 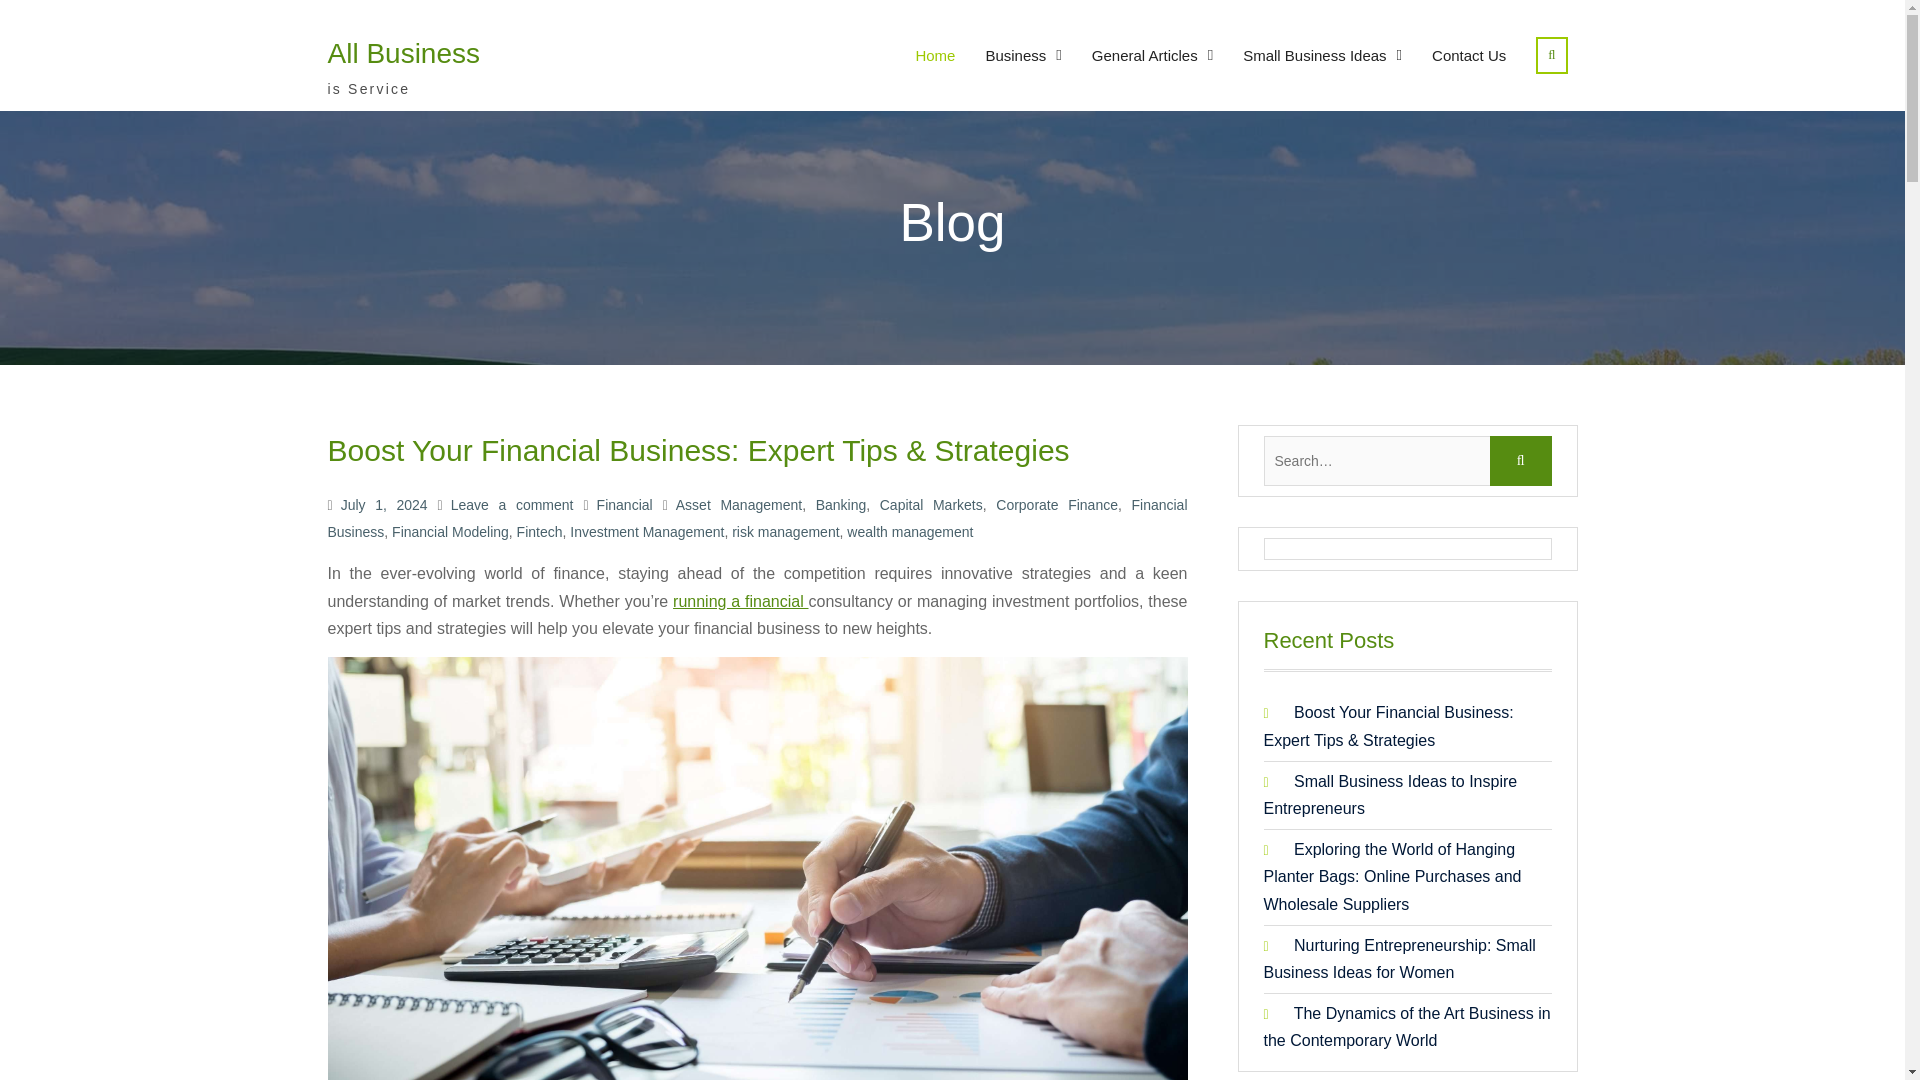 I want to click on Contact Us, so click(x=1468, y=56).